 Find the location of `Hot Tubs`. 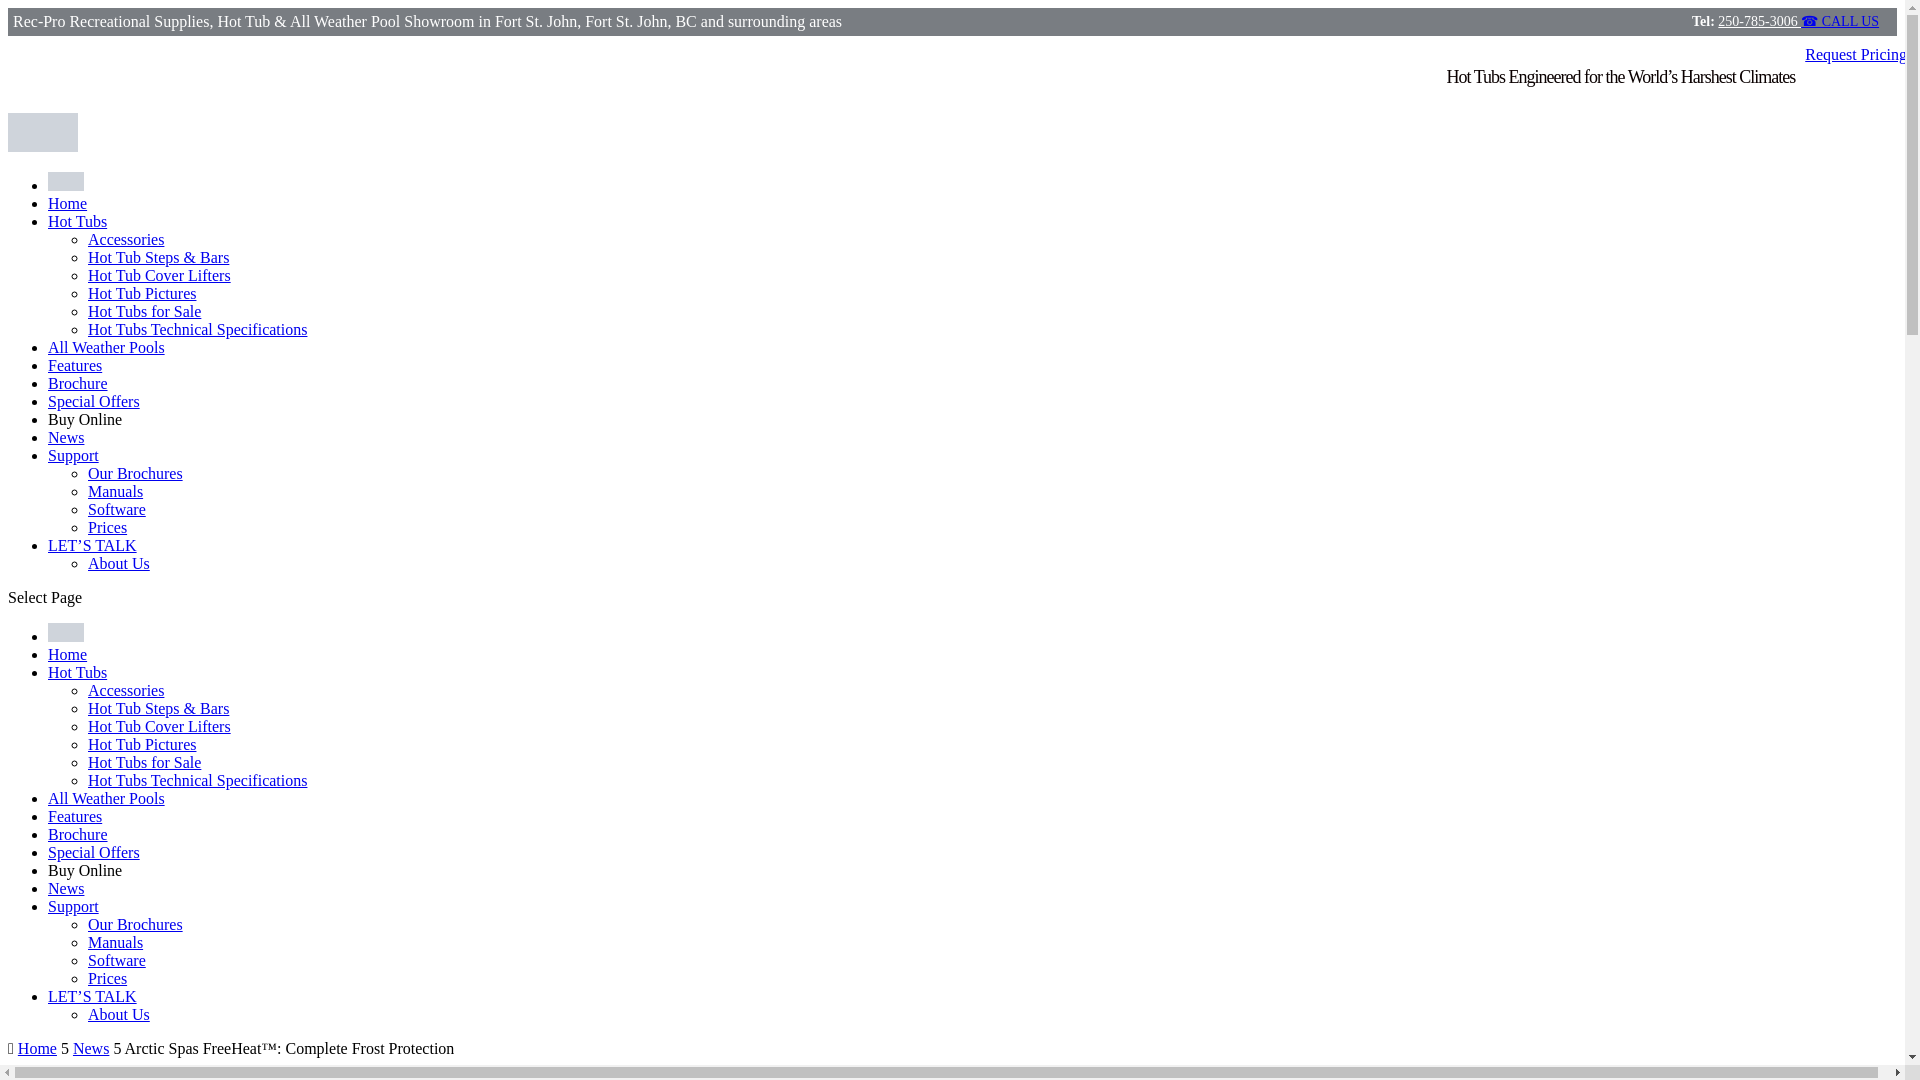

Hot Tubs is located at coordinates (78, 672).